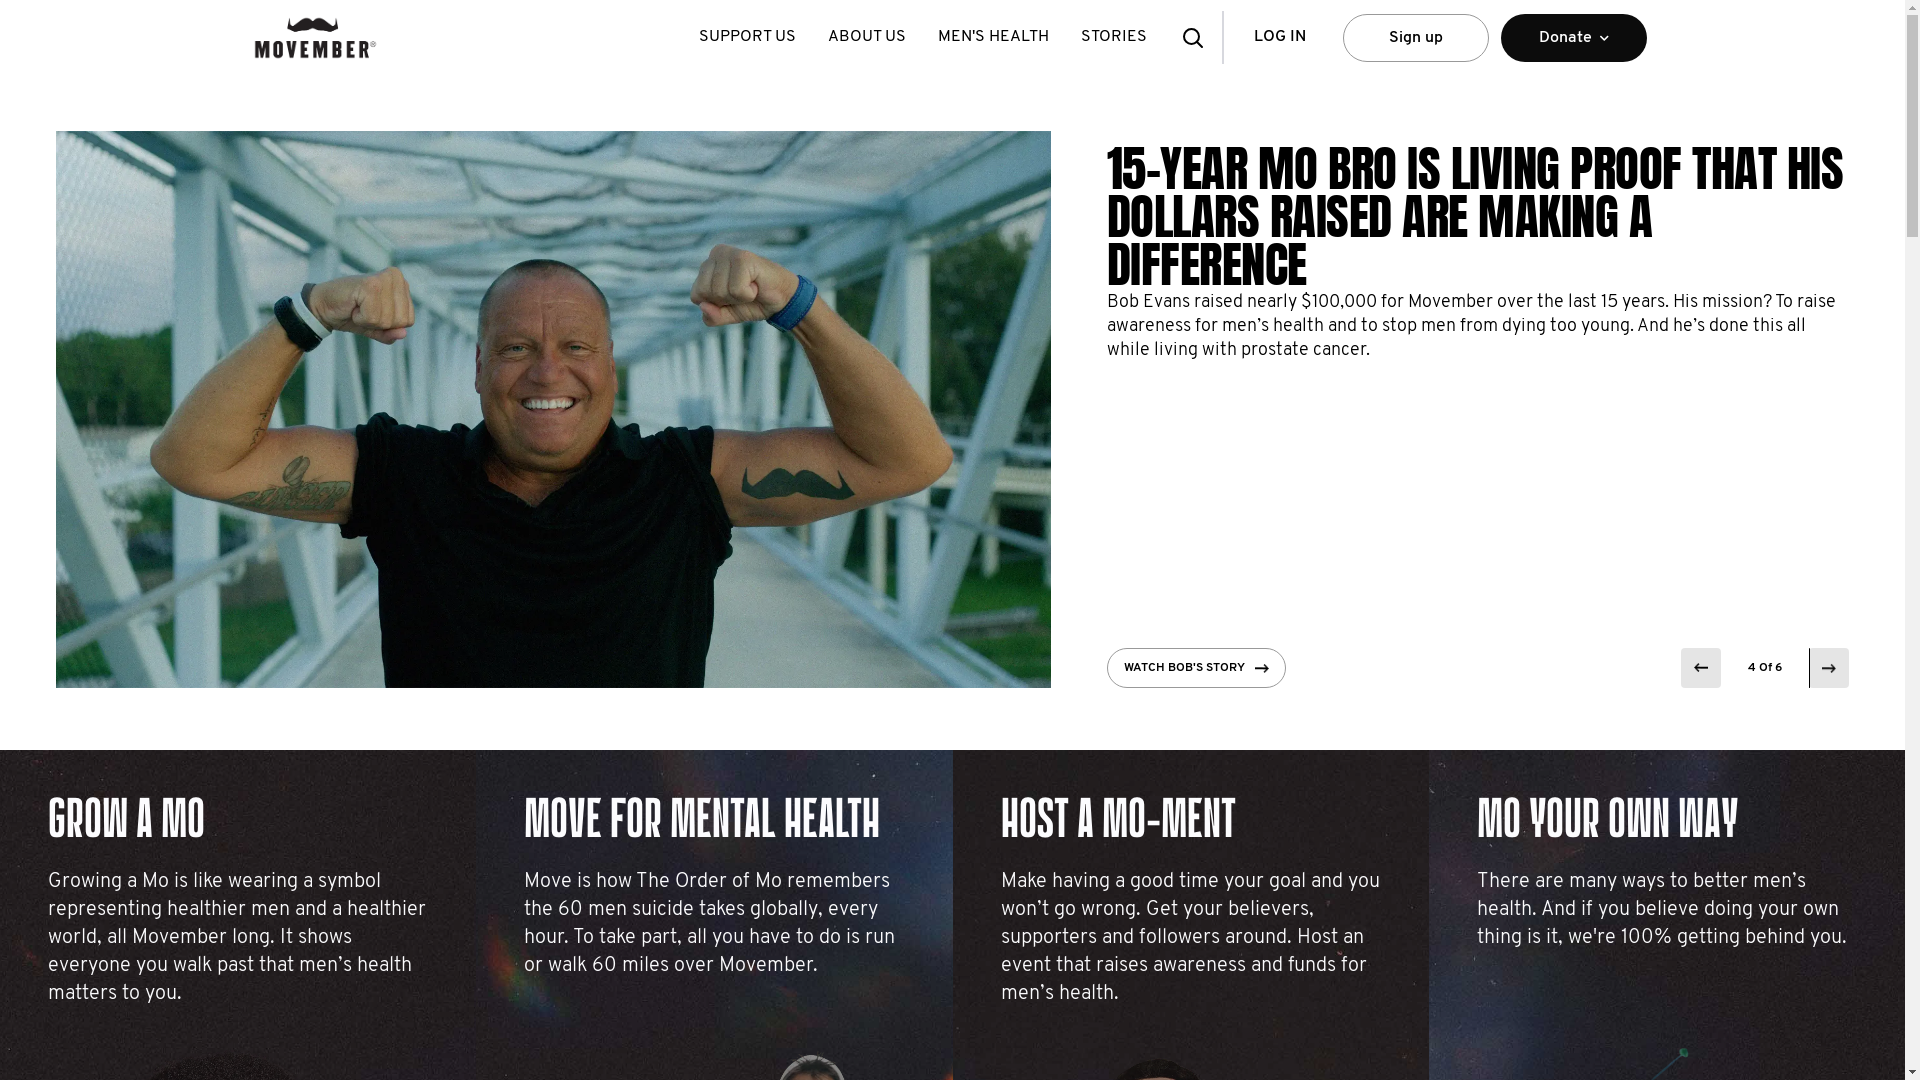 The image size is (1920, 1080). I want to click on ABOUT US, so click(867, 38).